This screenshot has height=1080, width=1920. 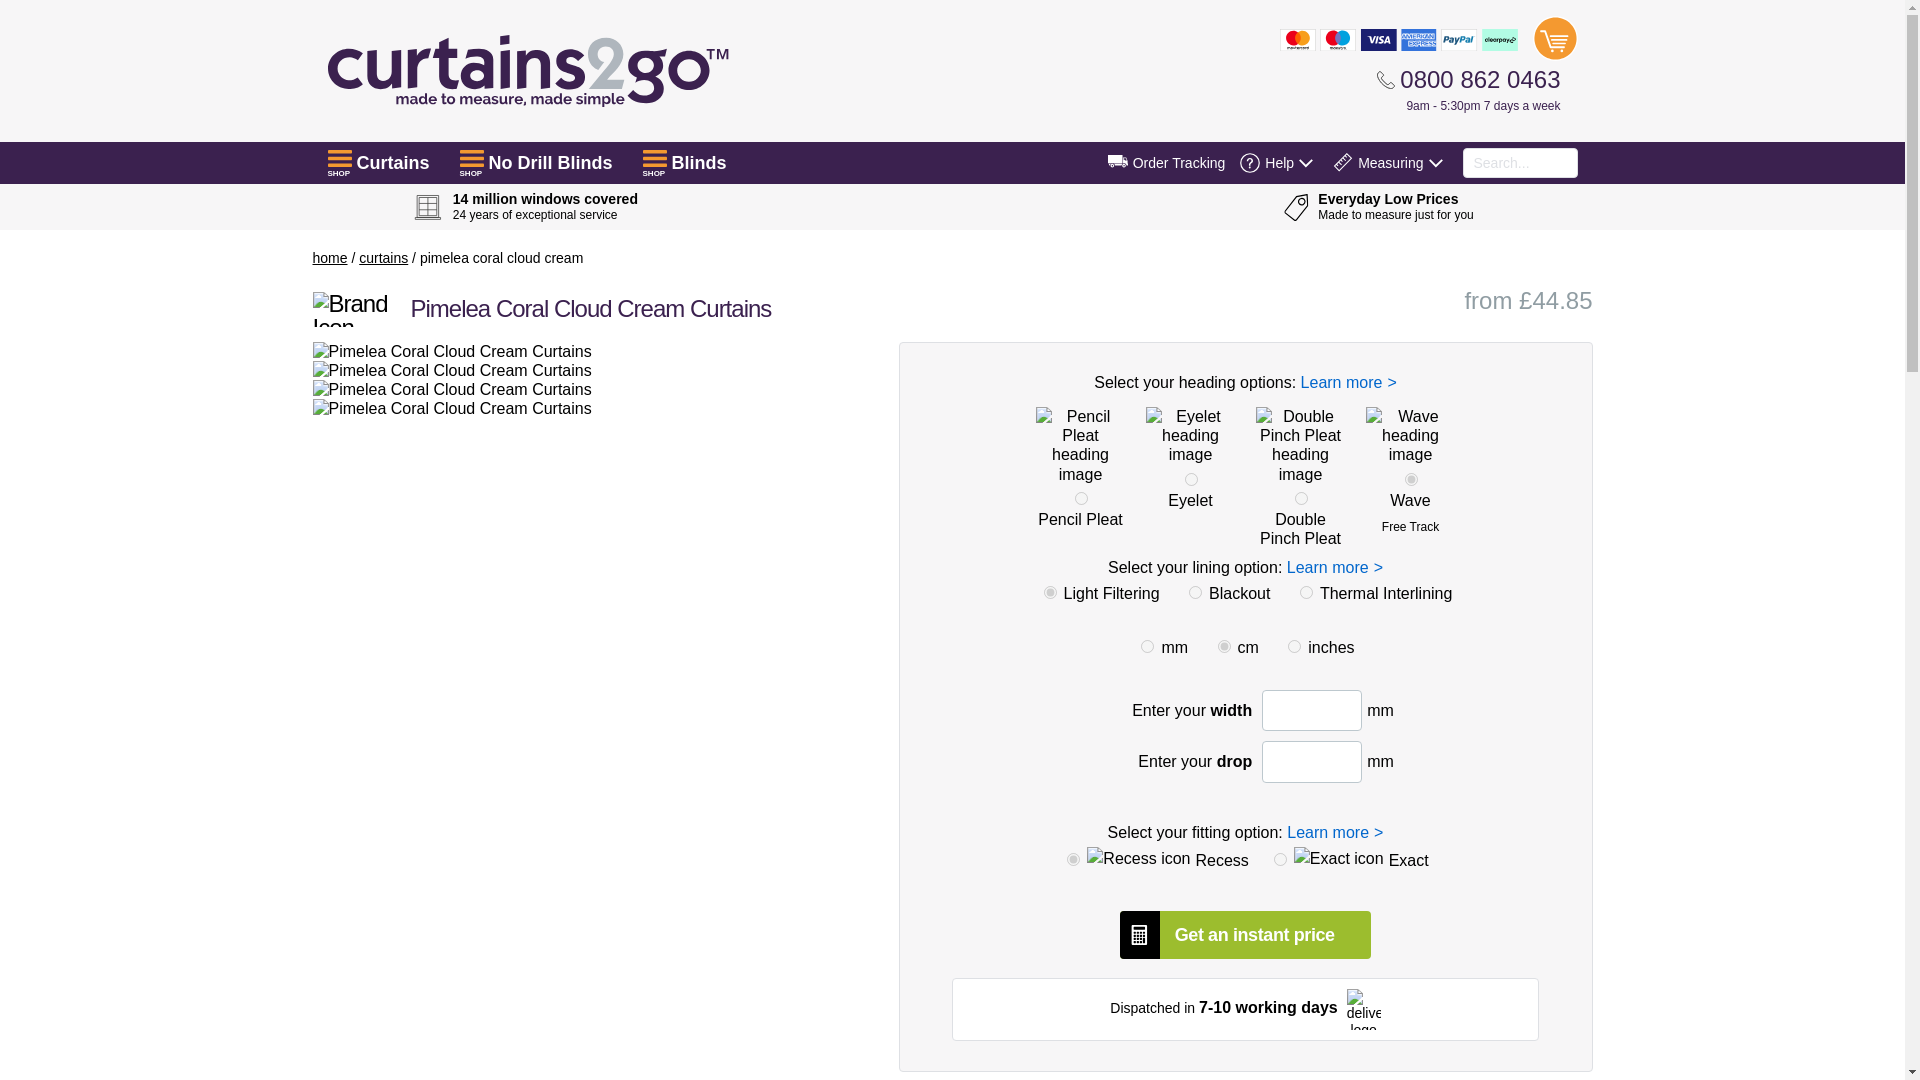 I want to click on white down arrow icon, so click(x=1434, y=162).